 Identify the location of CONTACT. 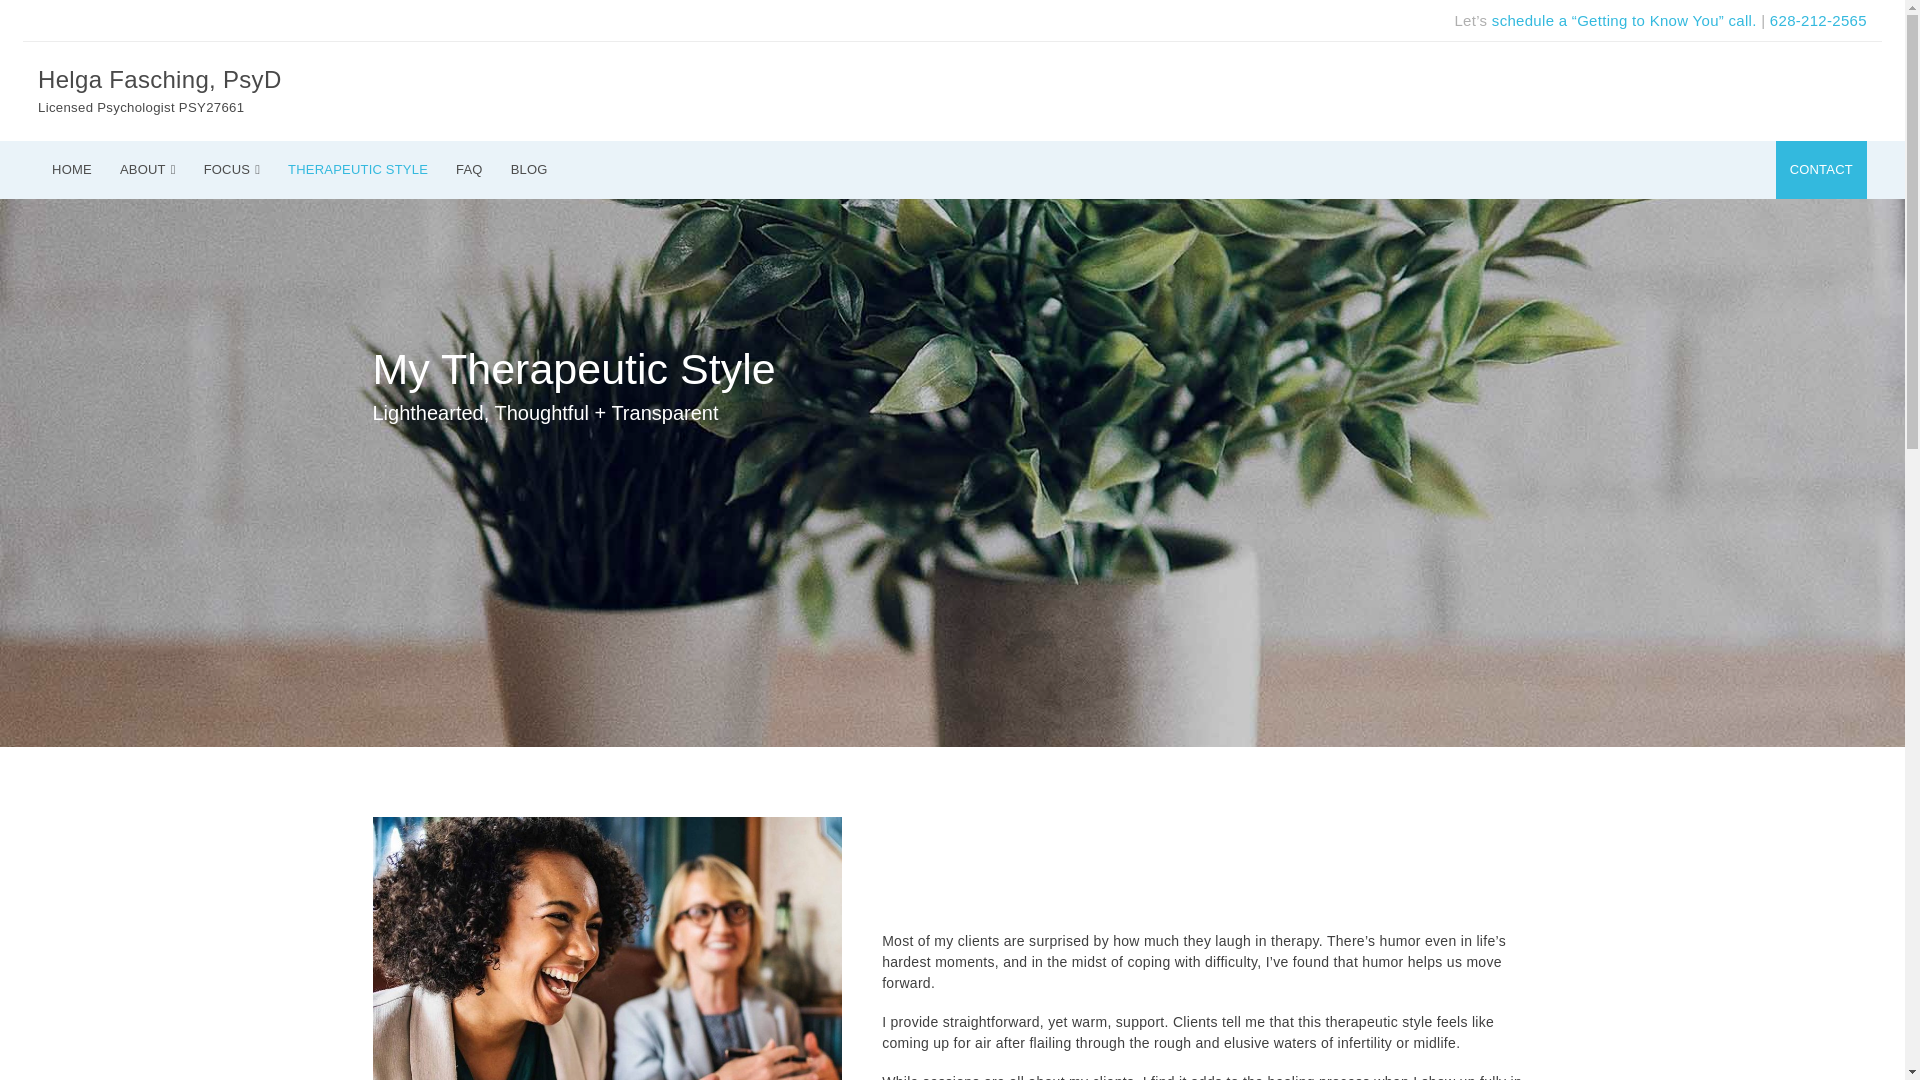
(1821, 168).